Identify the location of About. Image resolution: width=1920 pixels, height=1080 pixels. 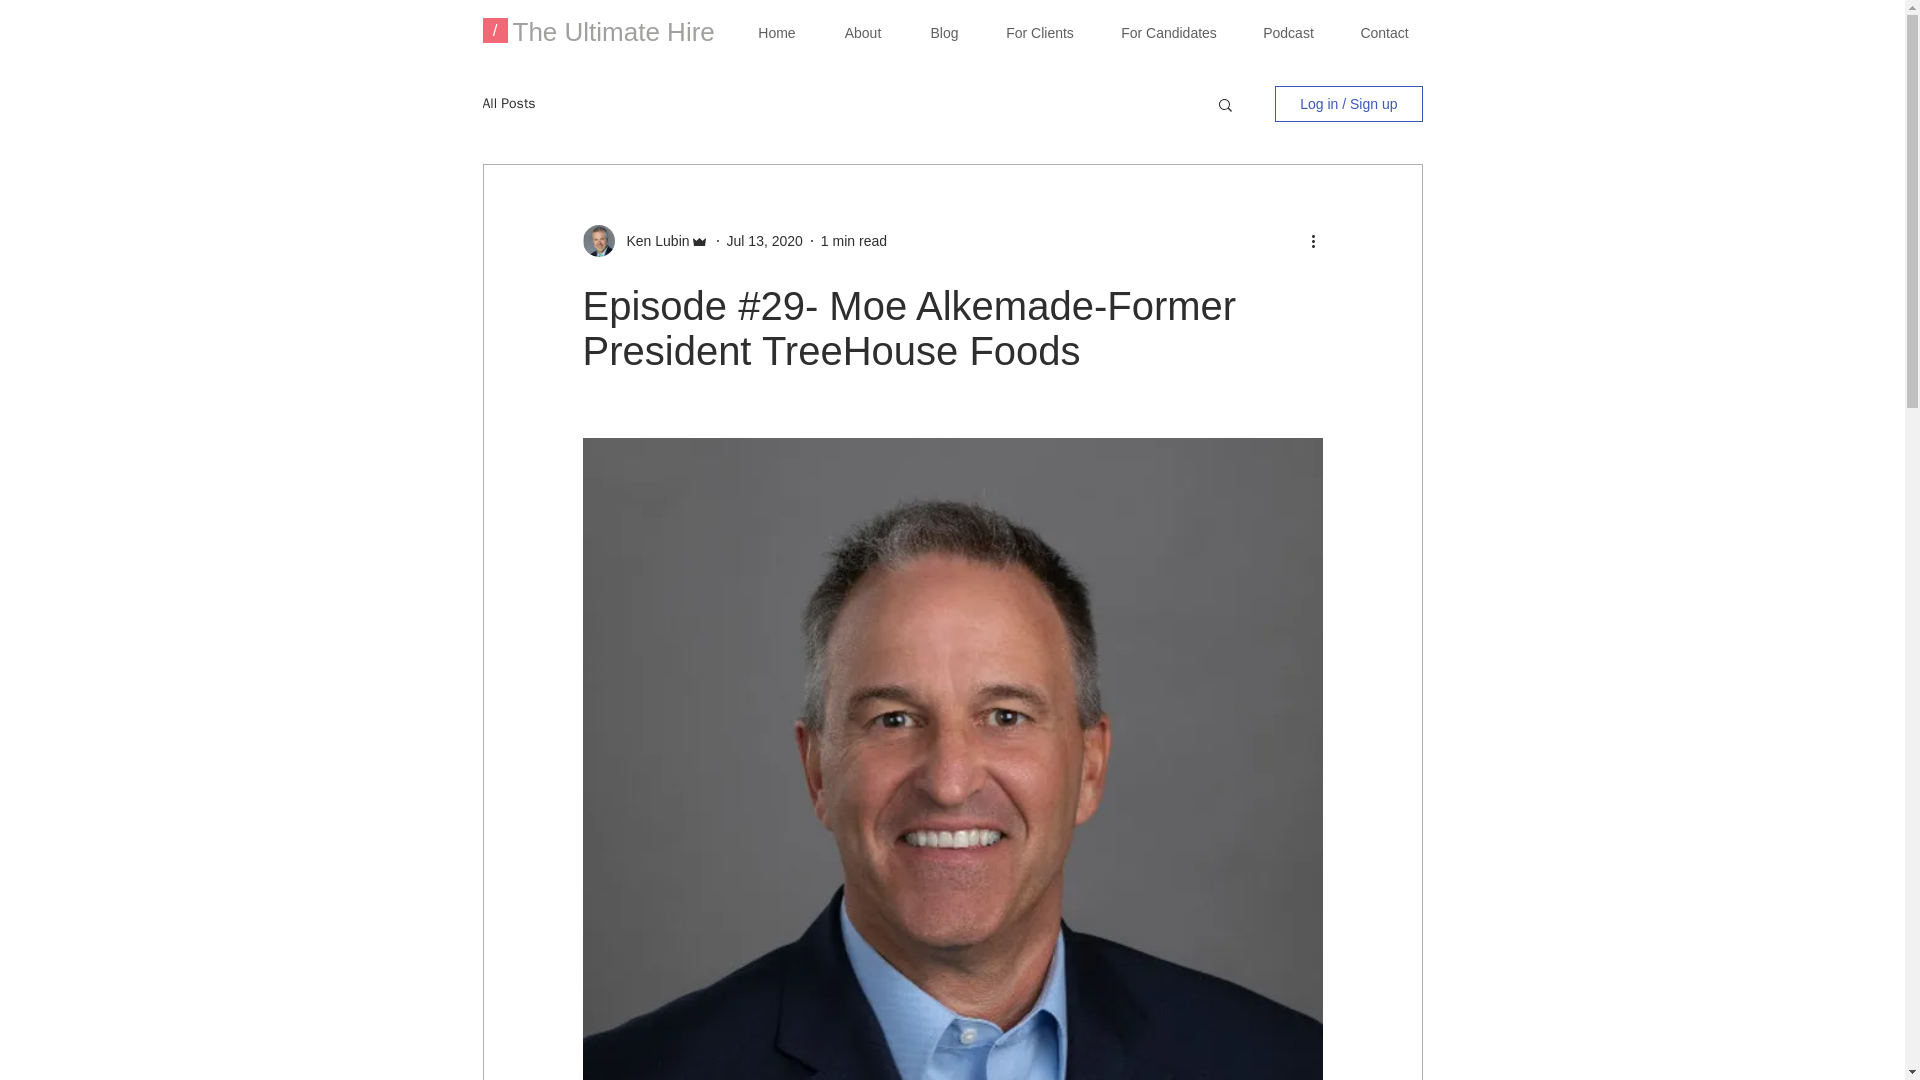
(862, 34).